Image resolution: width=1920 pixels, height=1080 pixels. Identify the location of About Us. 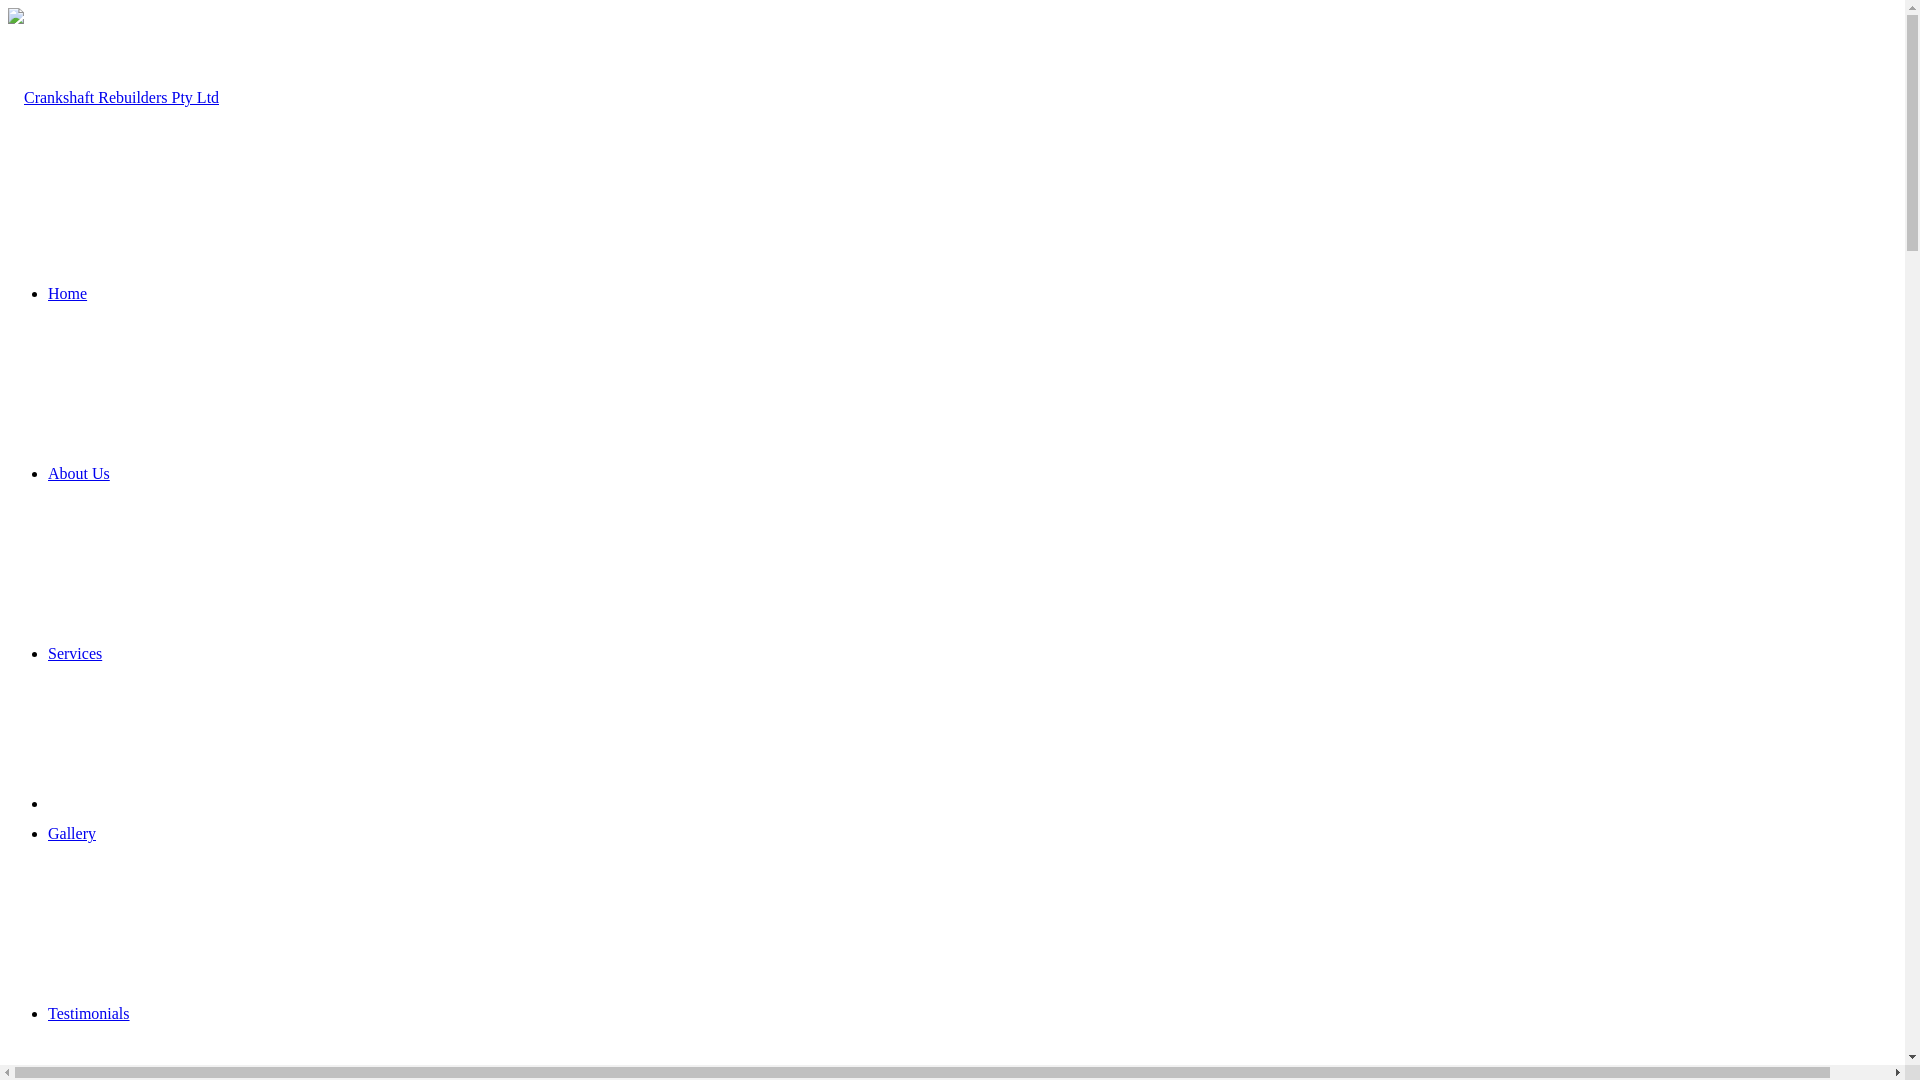
(79, 474).